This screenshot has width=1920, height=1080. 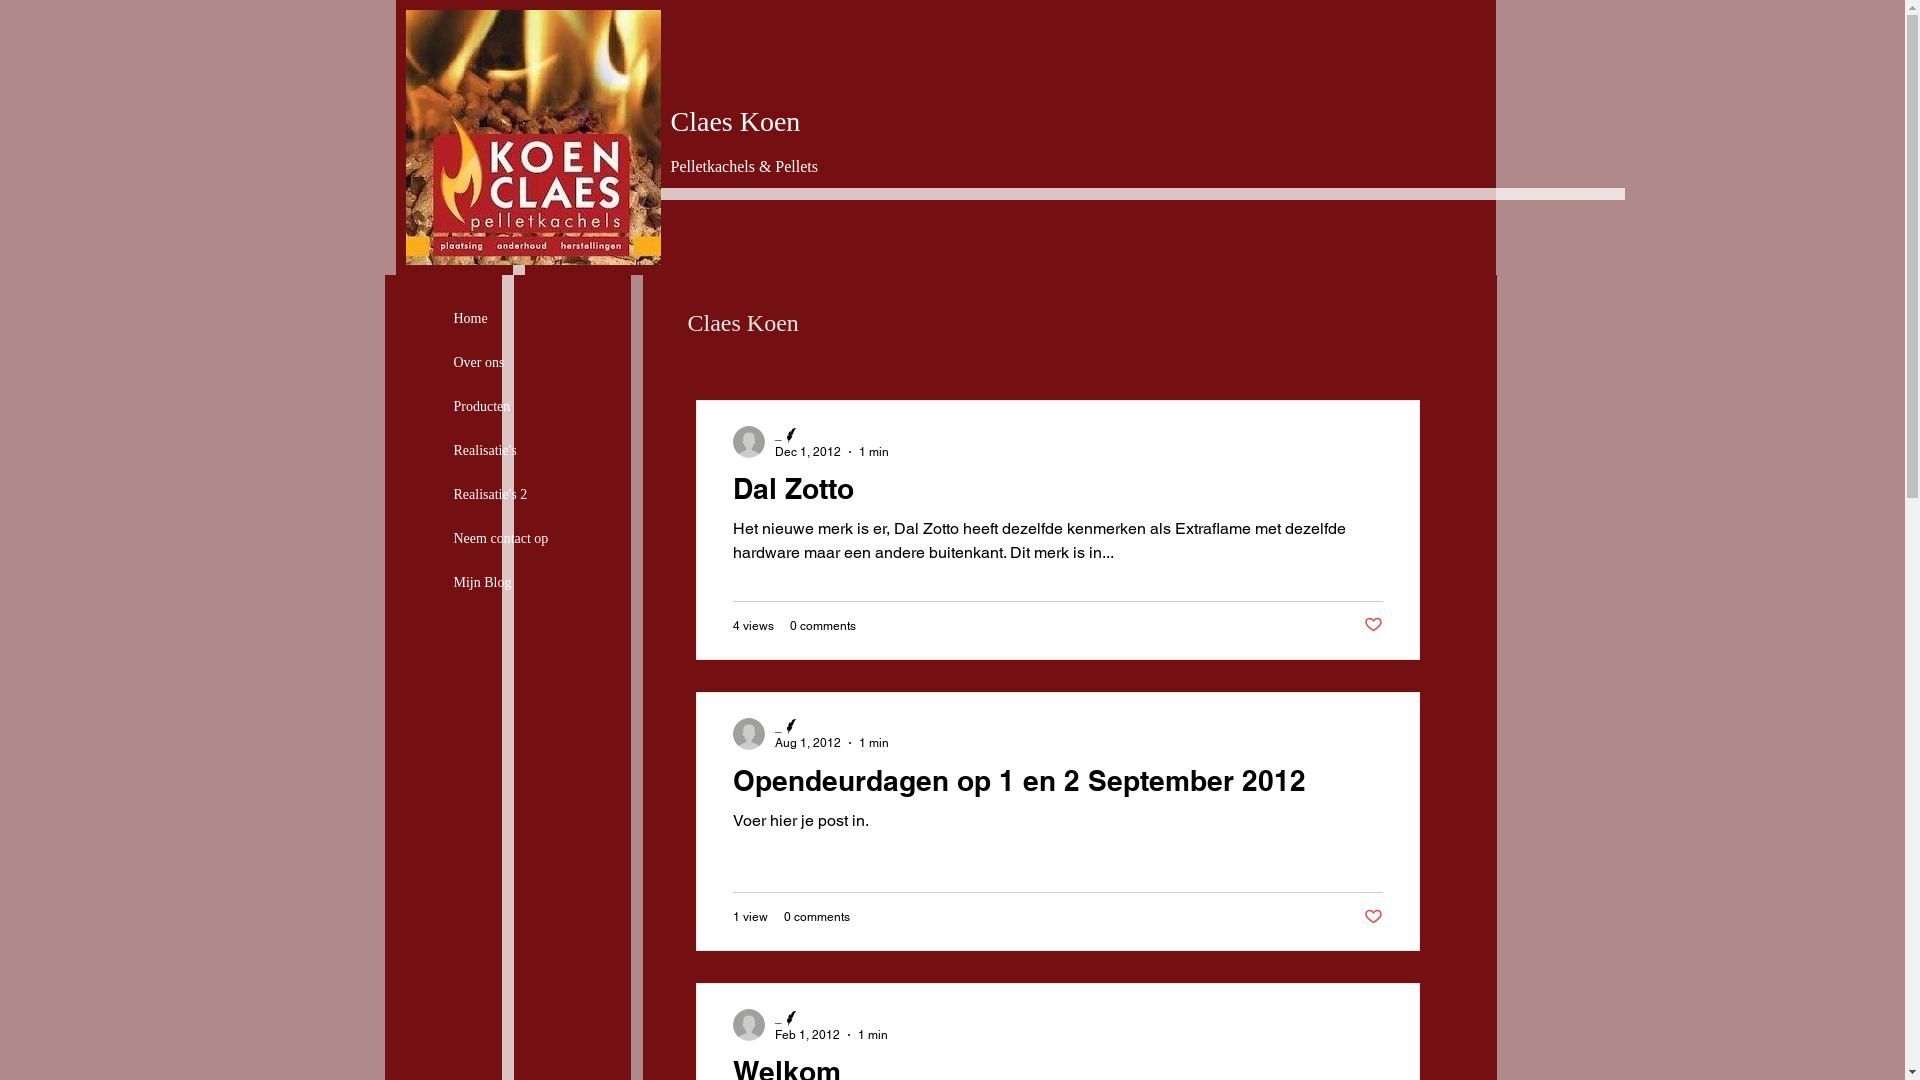 What do you see at coordinates (823, 625) in the screenshot?
I see `0 comments` at bounding box center [823, 625].